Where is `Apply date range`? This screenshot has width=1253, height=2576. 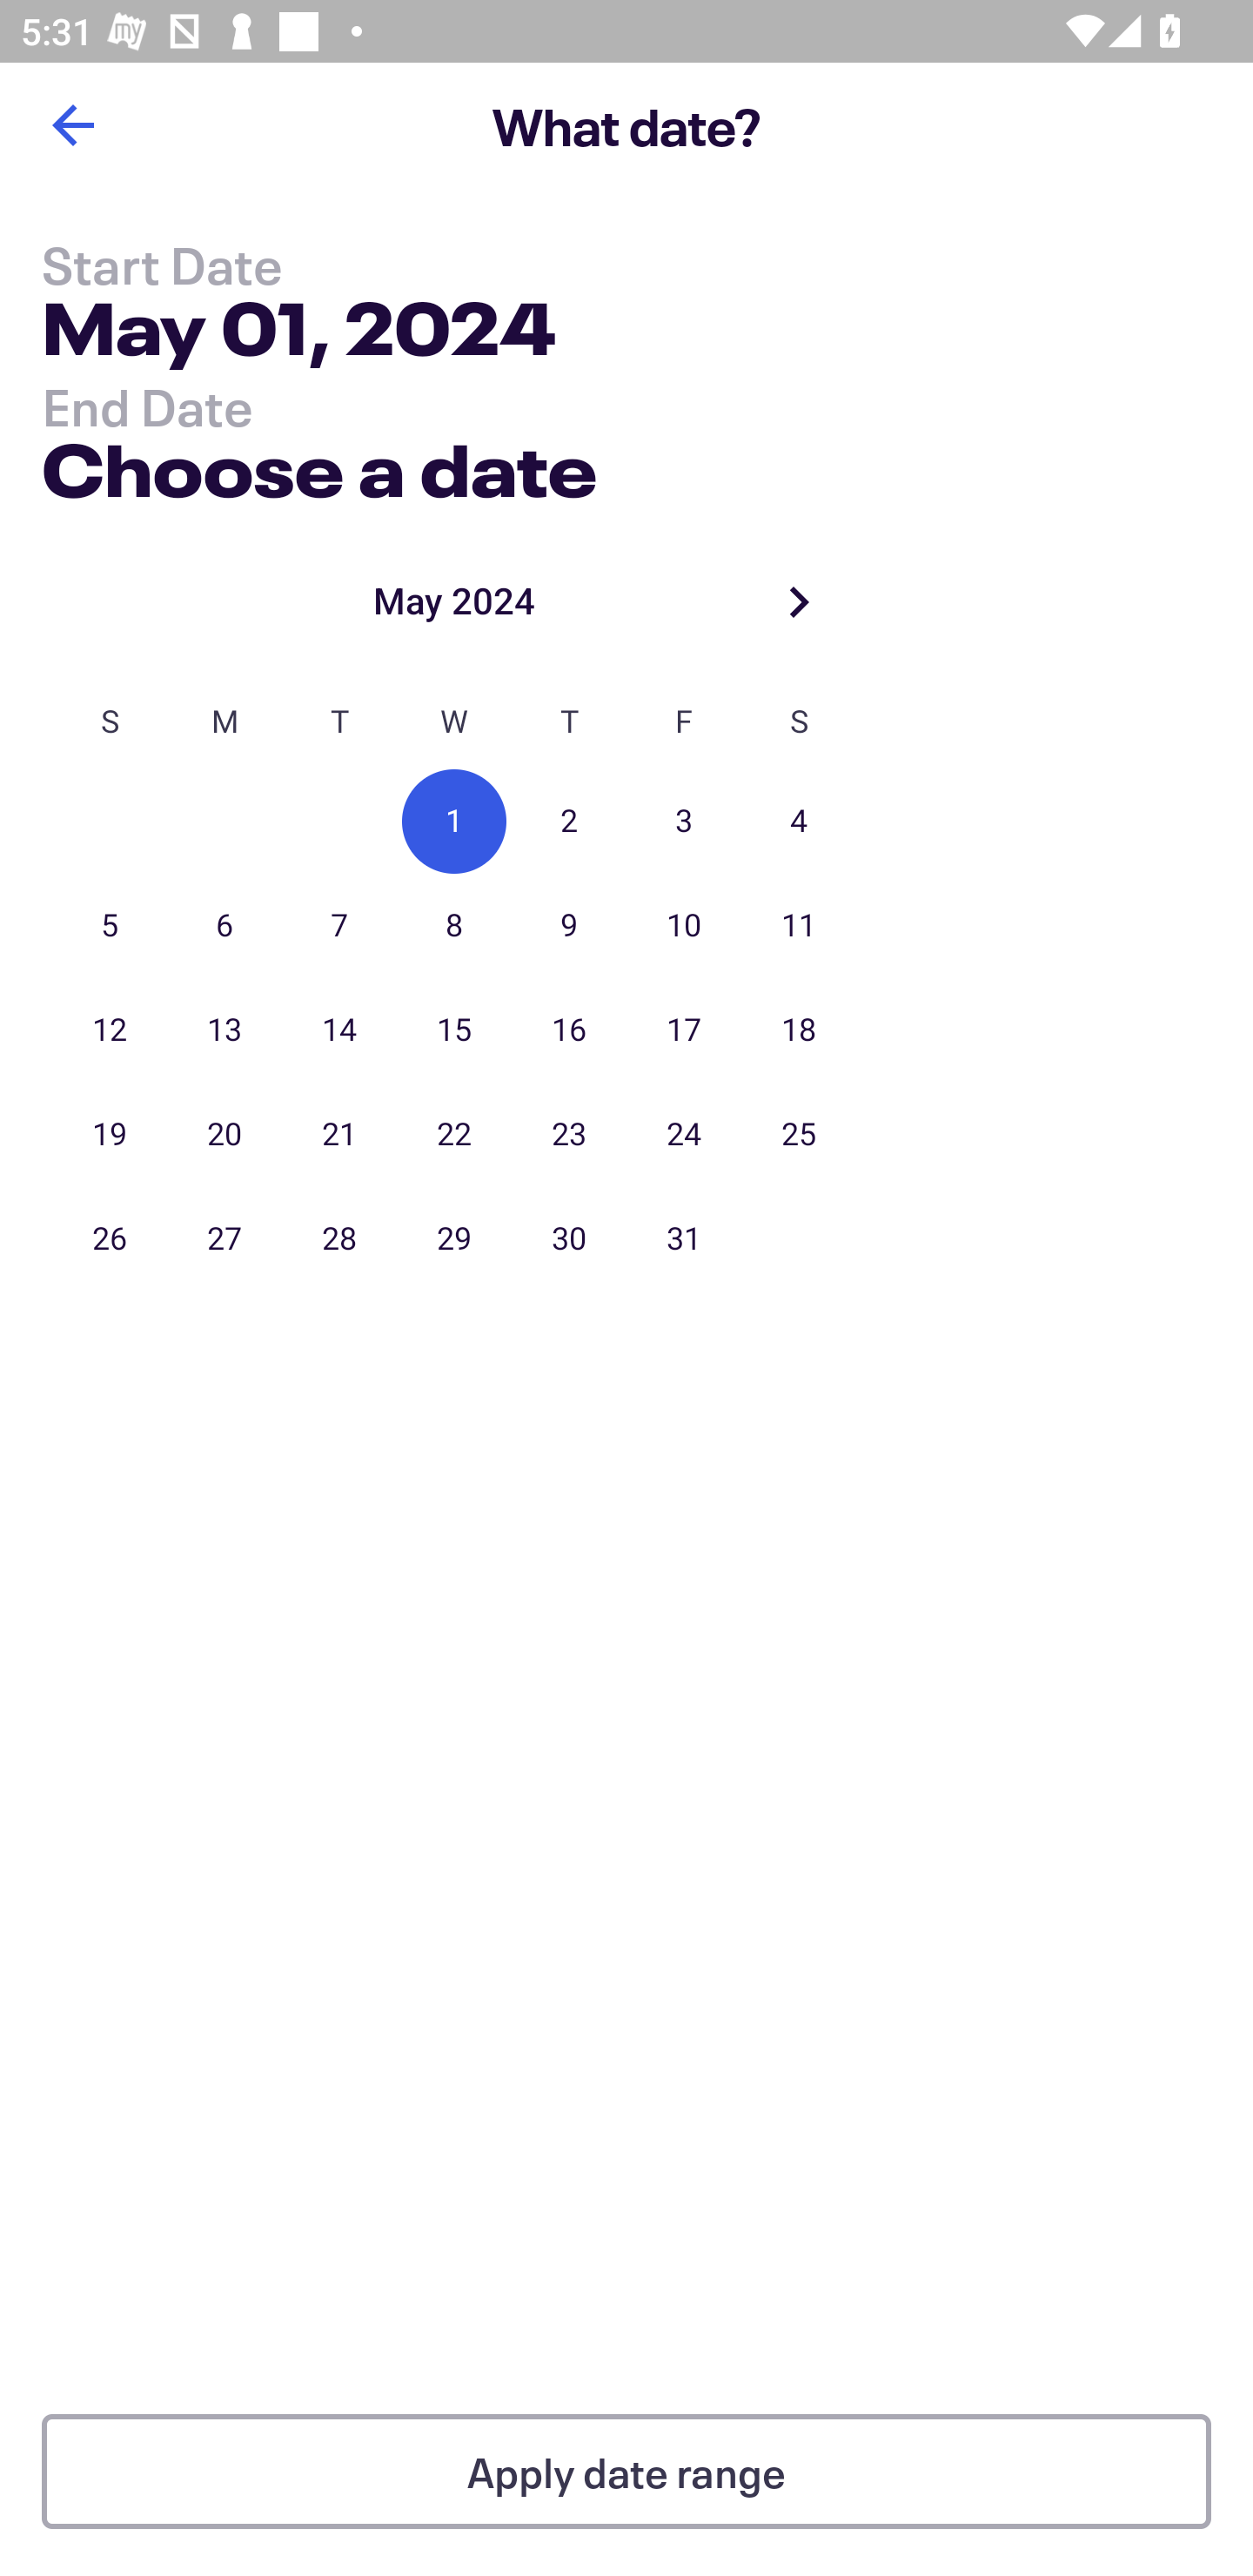 Apply date range is located at coordinates (626, 2472).